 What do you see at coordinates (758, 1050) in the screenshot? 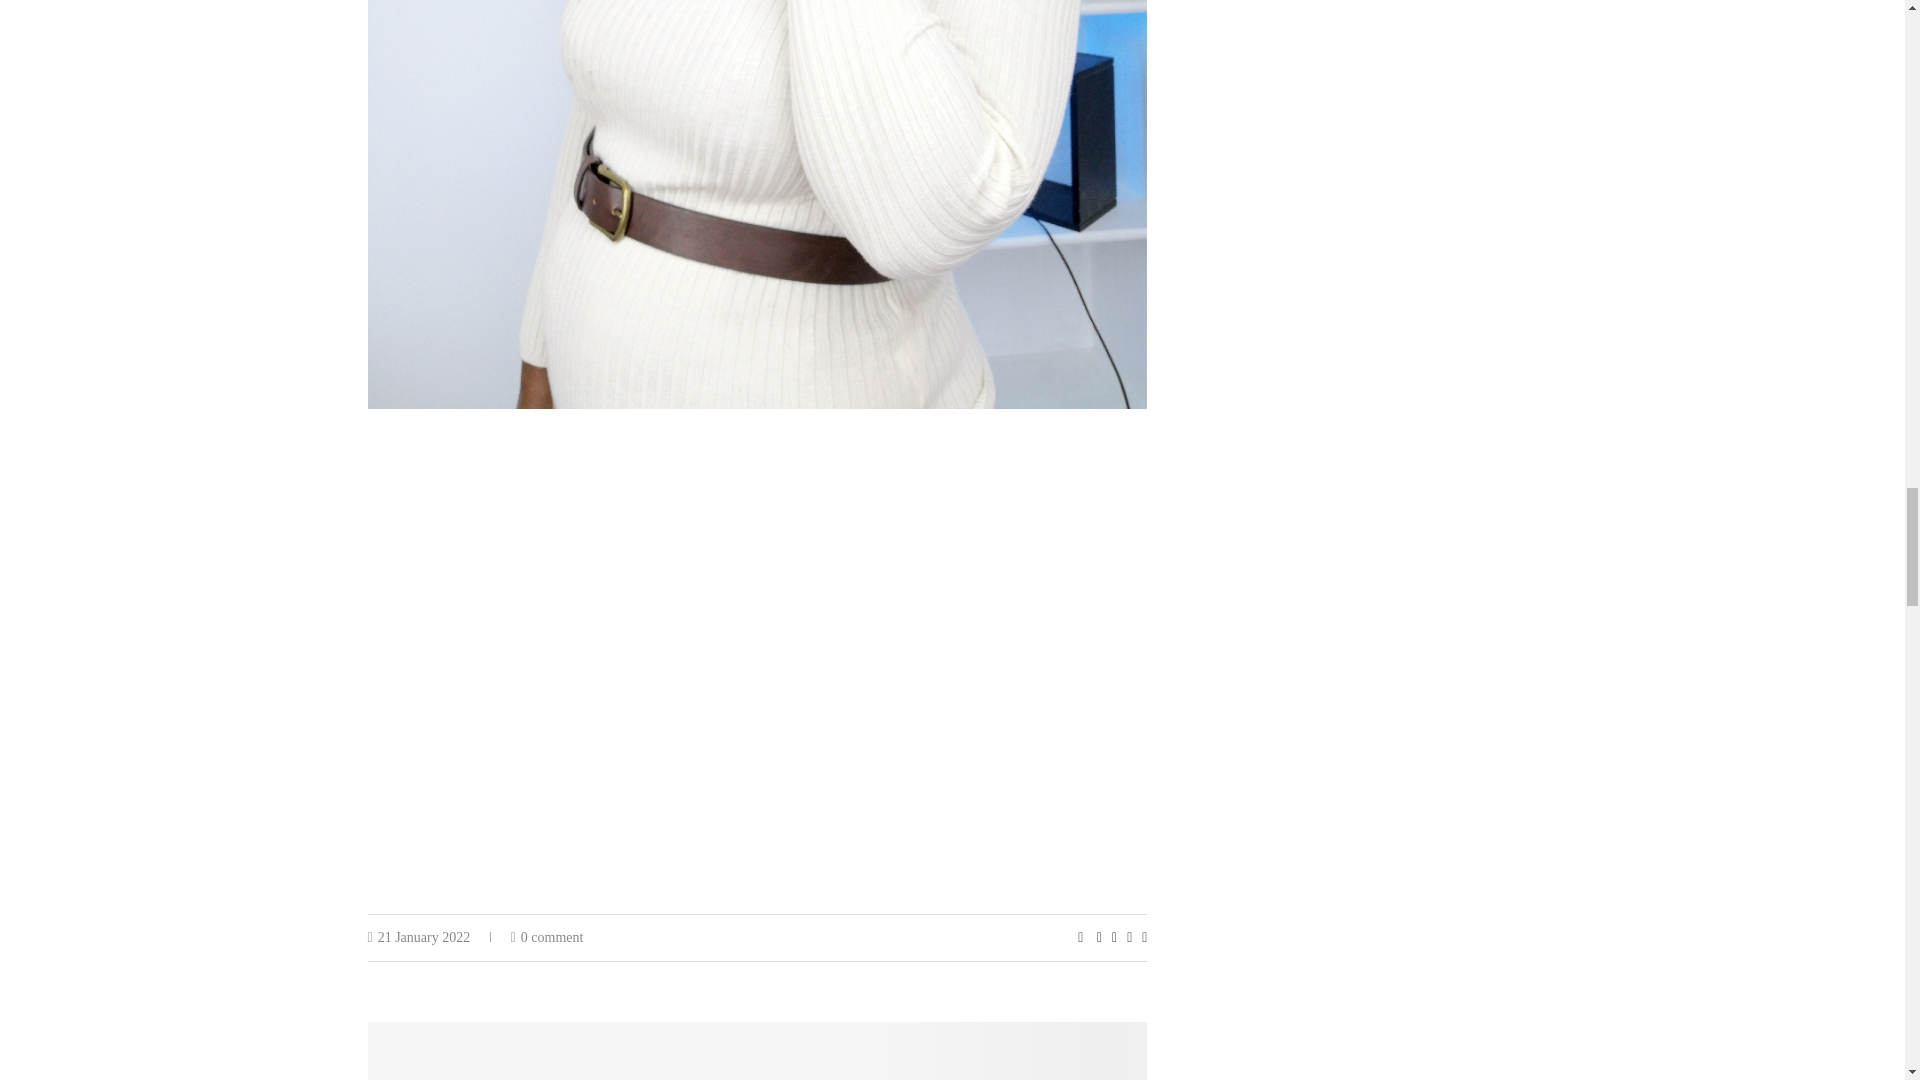
I see `Wash and go` at bounding box center [758, 1050].